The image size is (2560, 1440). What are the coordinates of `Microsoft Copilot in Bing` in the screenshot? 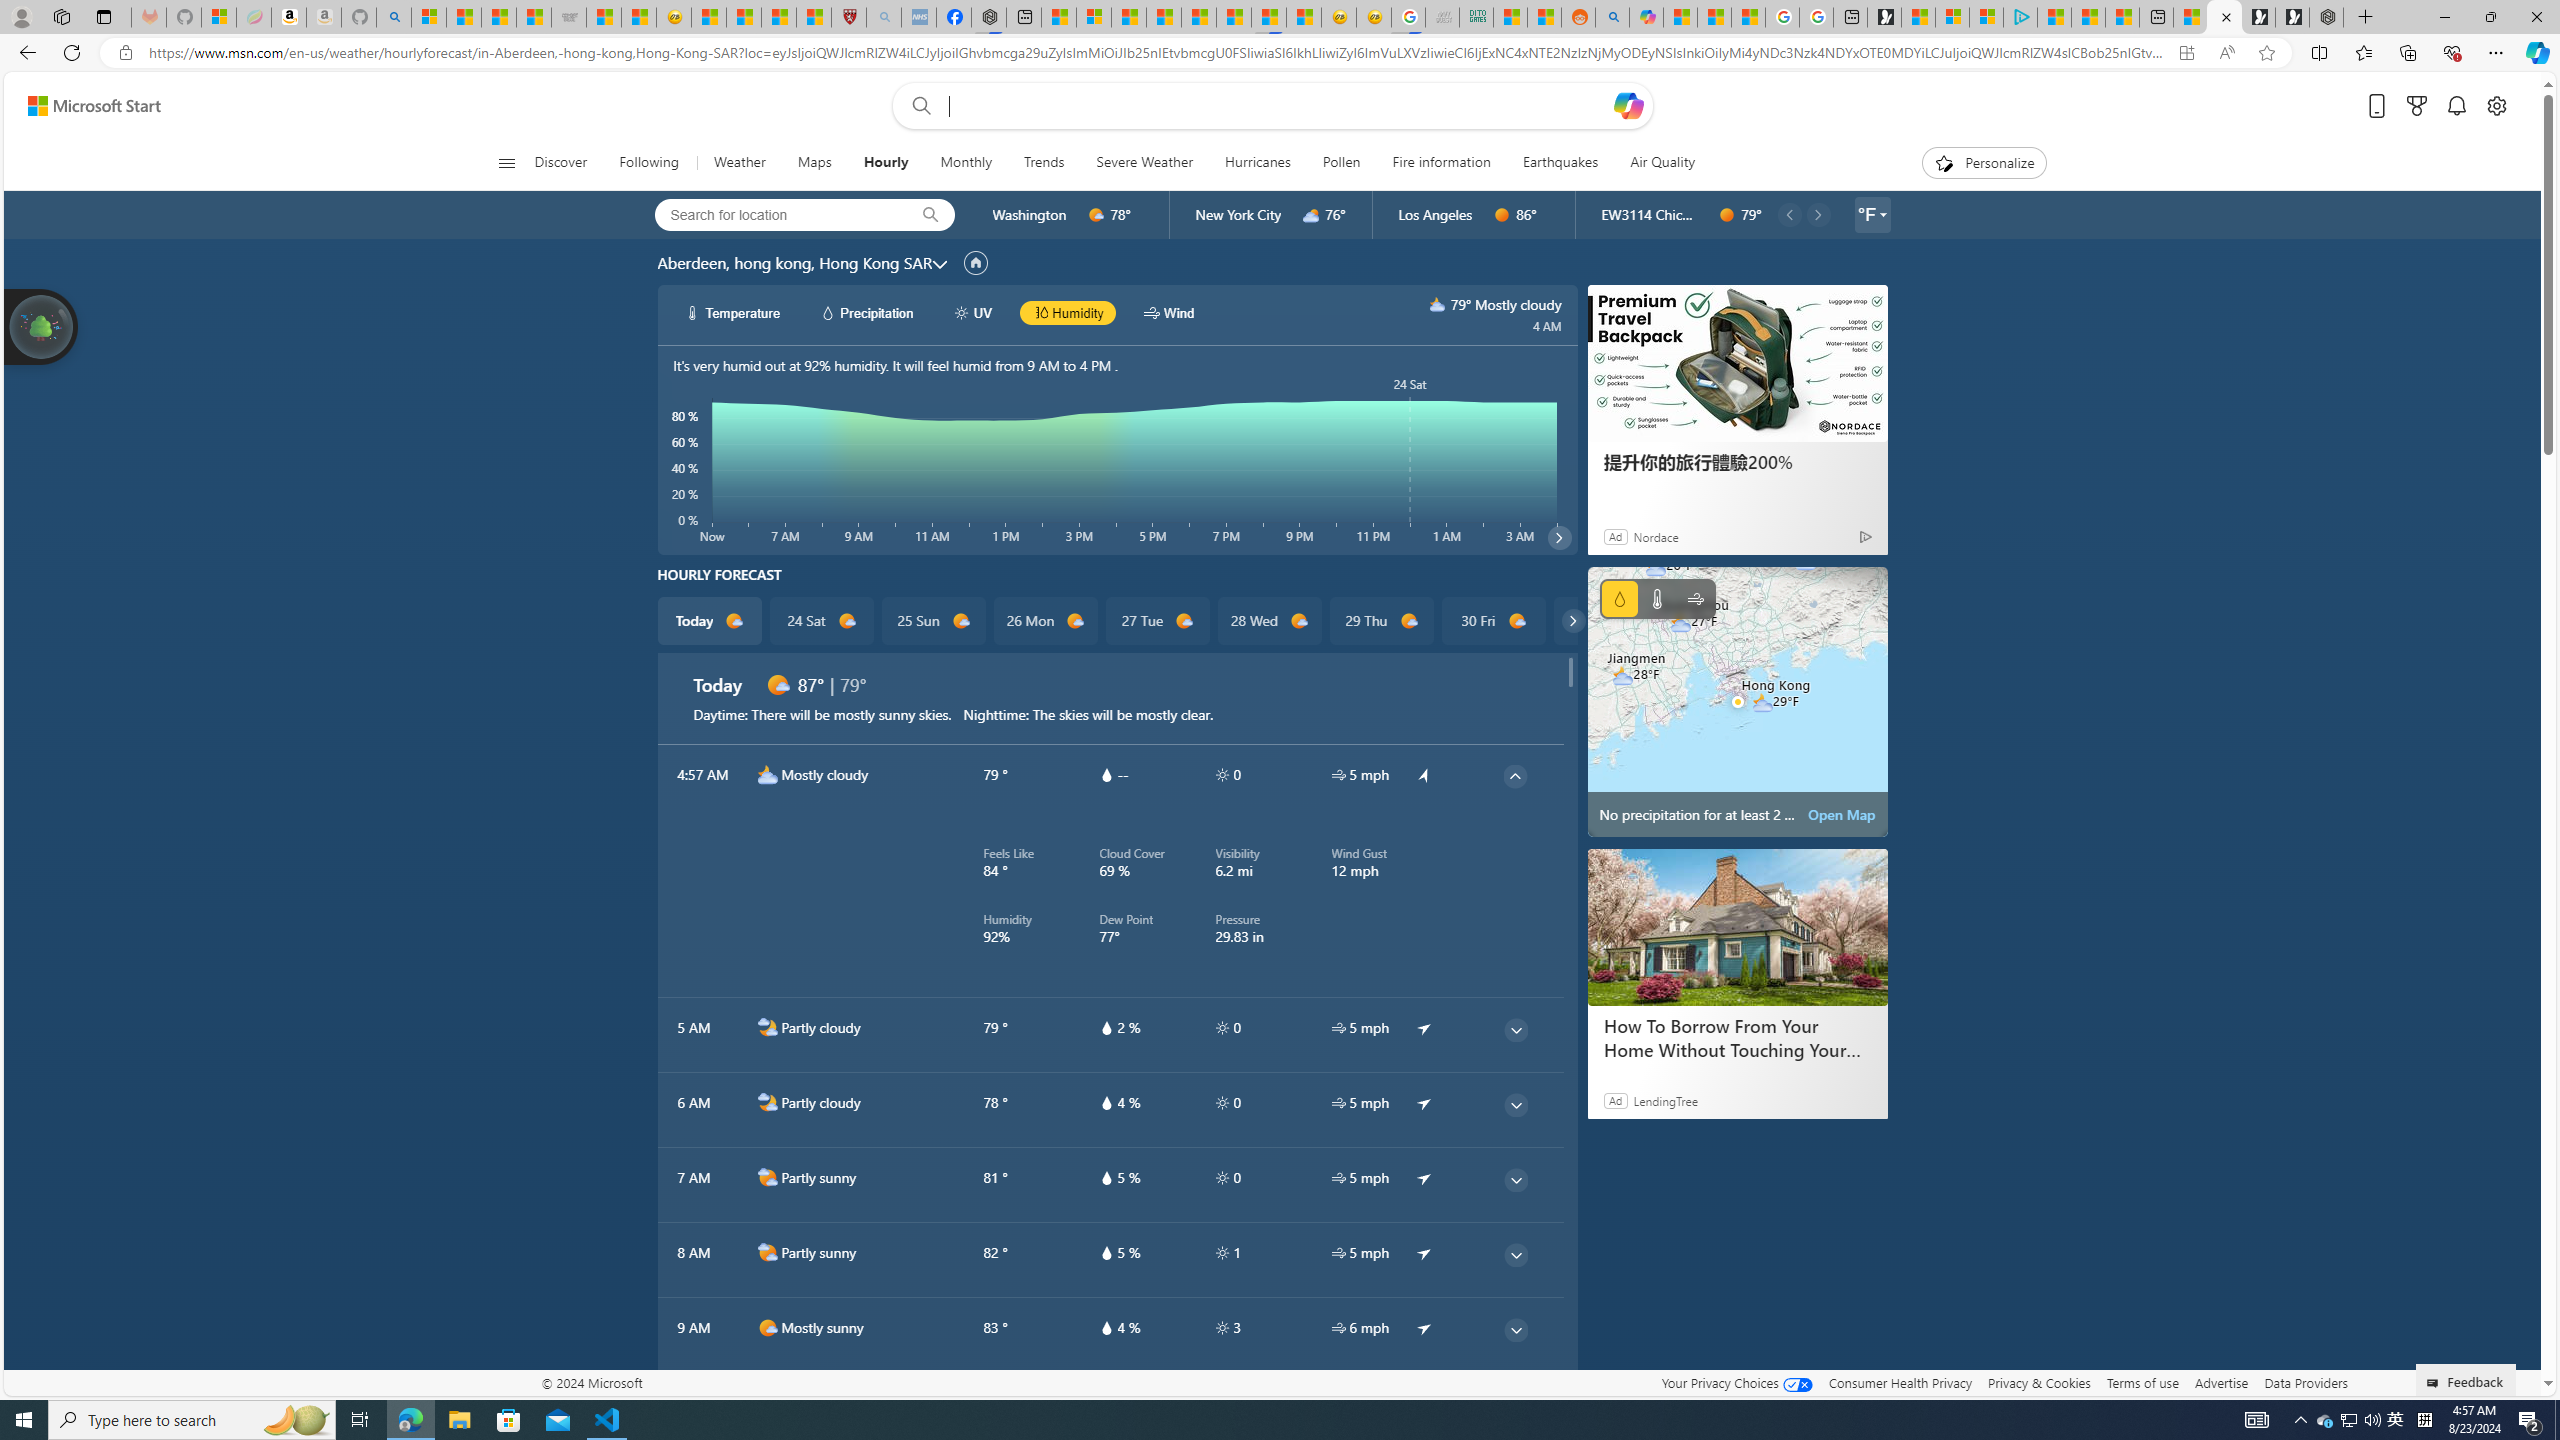 It's located at (1646, 17).